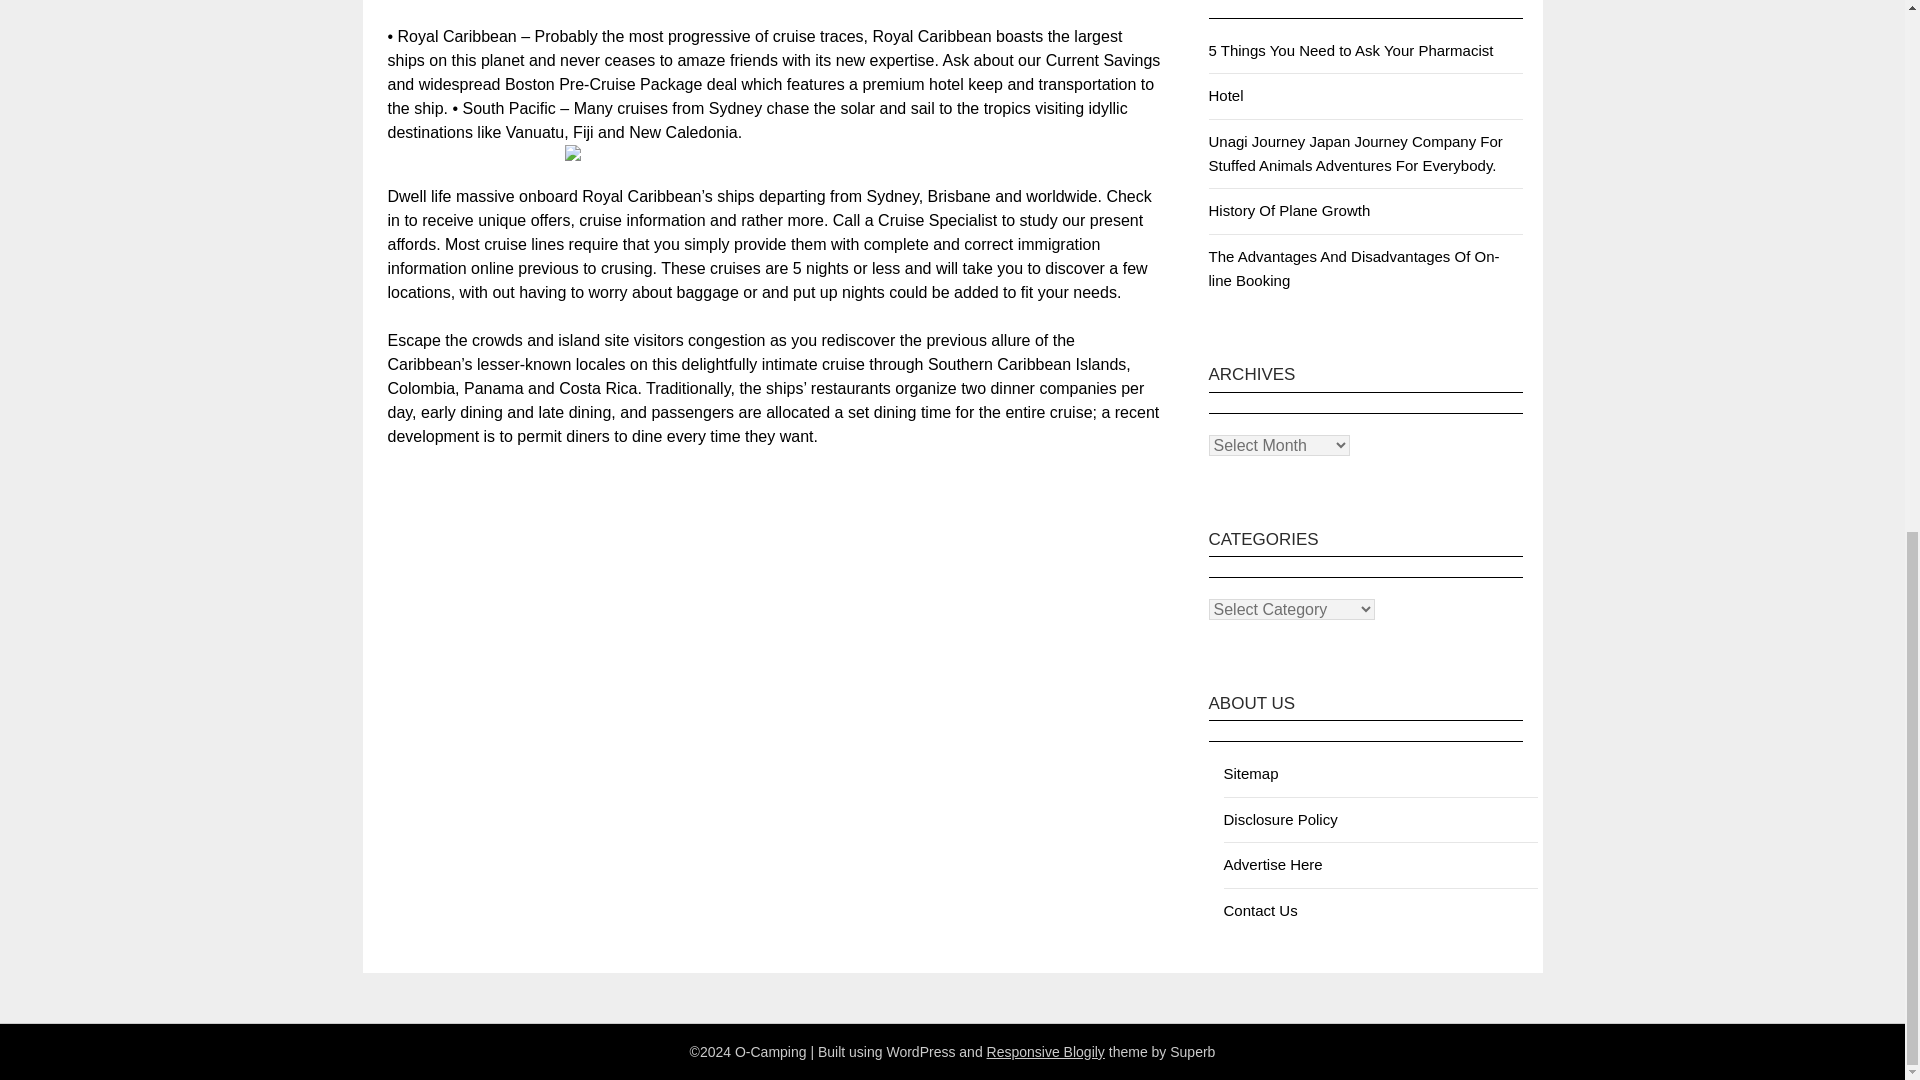  I want to click on 5 Things You Need to Ask Your Pharmacist, so click(1350, 50).